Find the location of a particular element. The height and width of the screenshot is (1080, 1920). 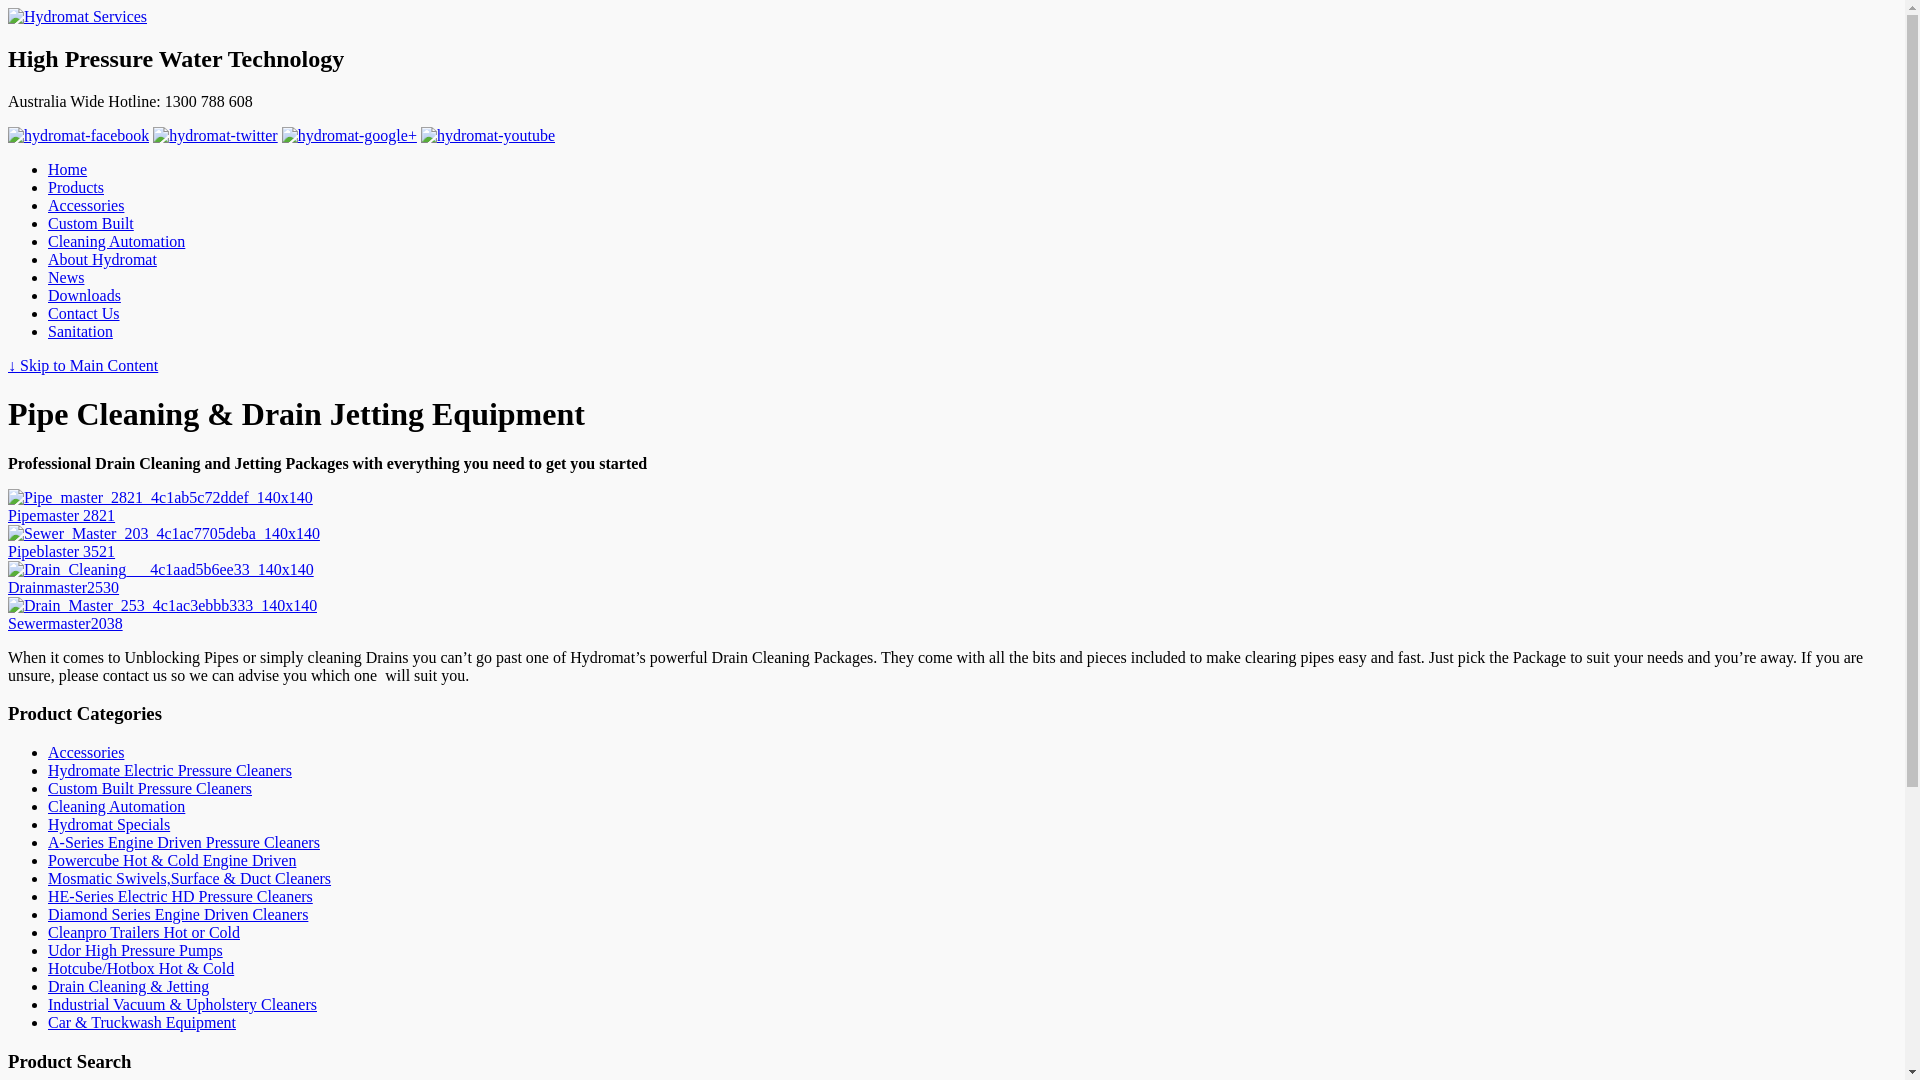

Contact Us is located at coordinates (84, 314).